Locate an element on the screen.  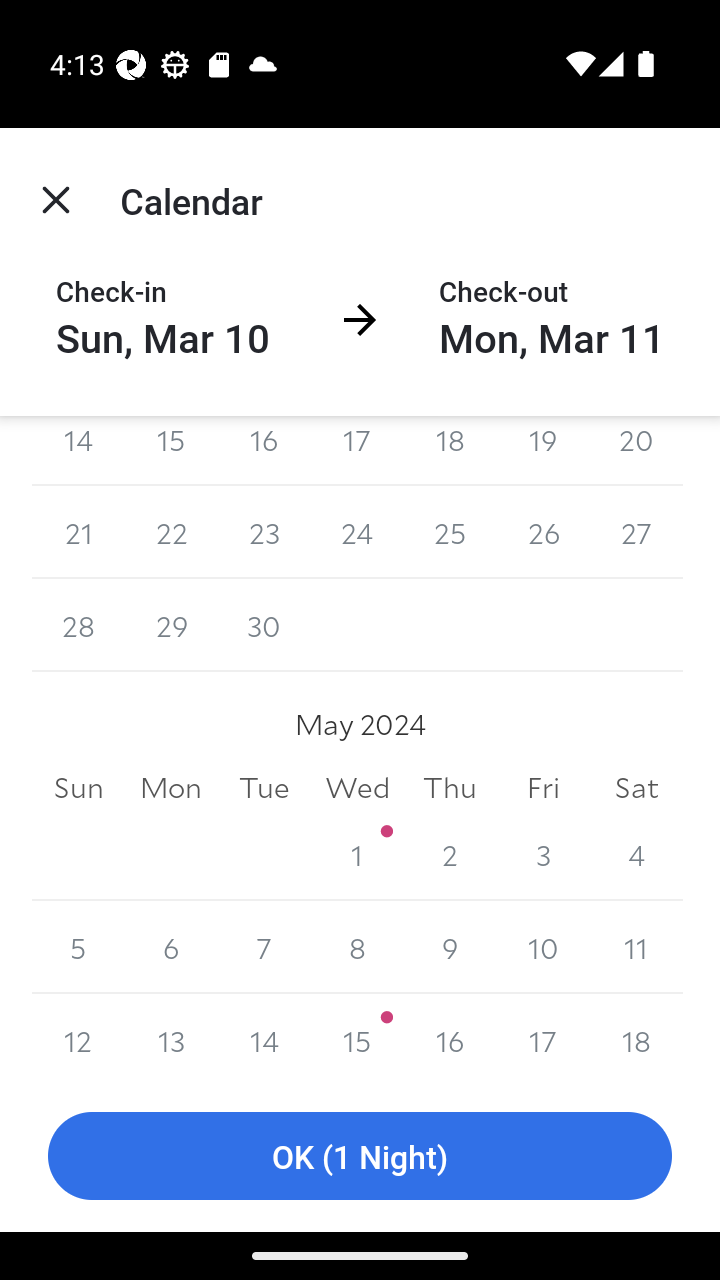
29 29 April 2024 is located at coordinates (172, 625).